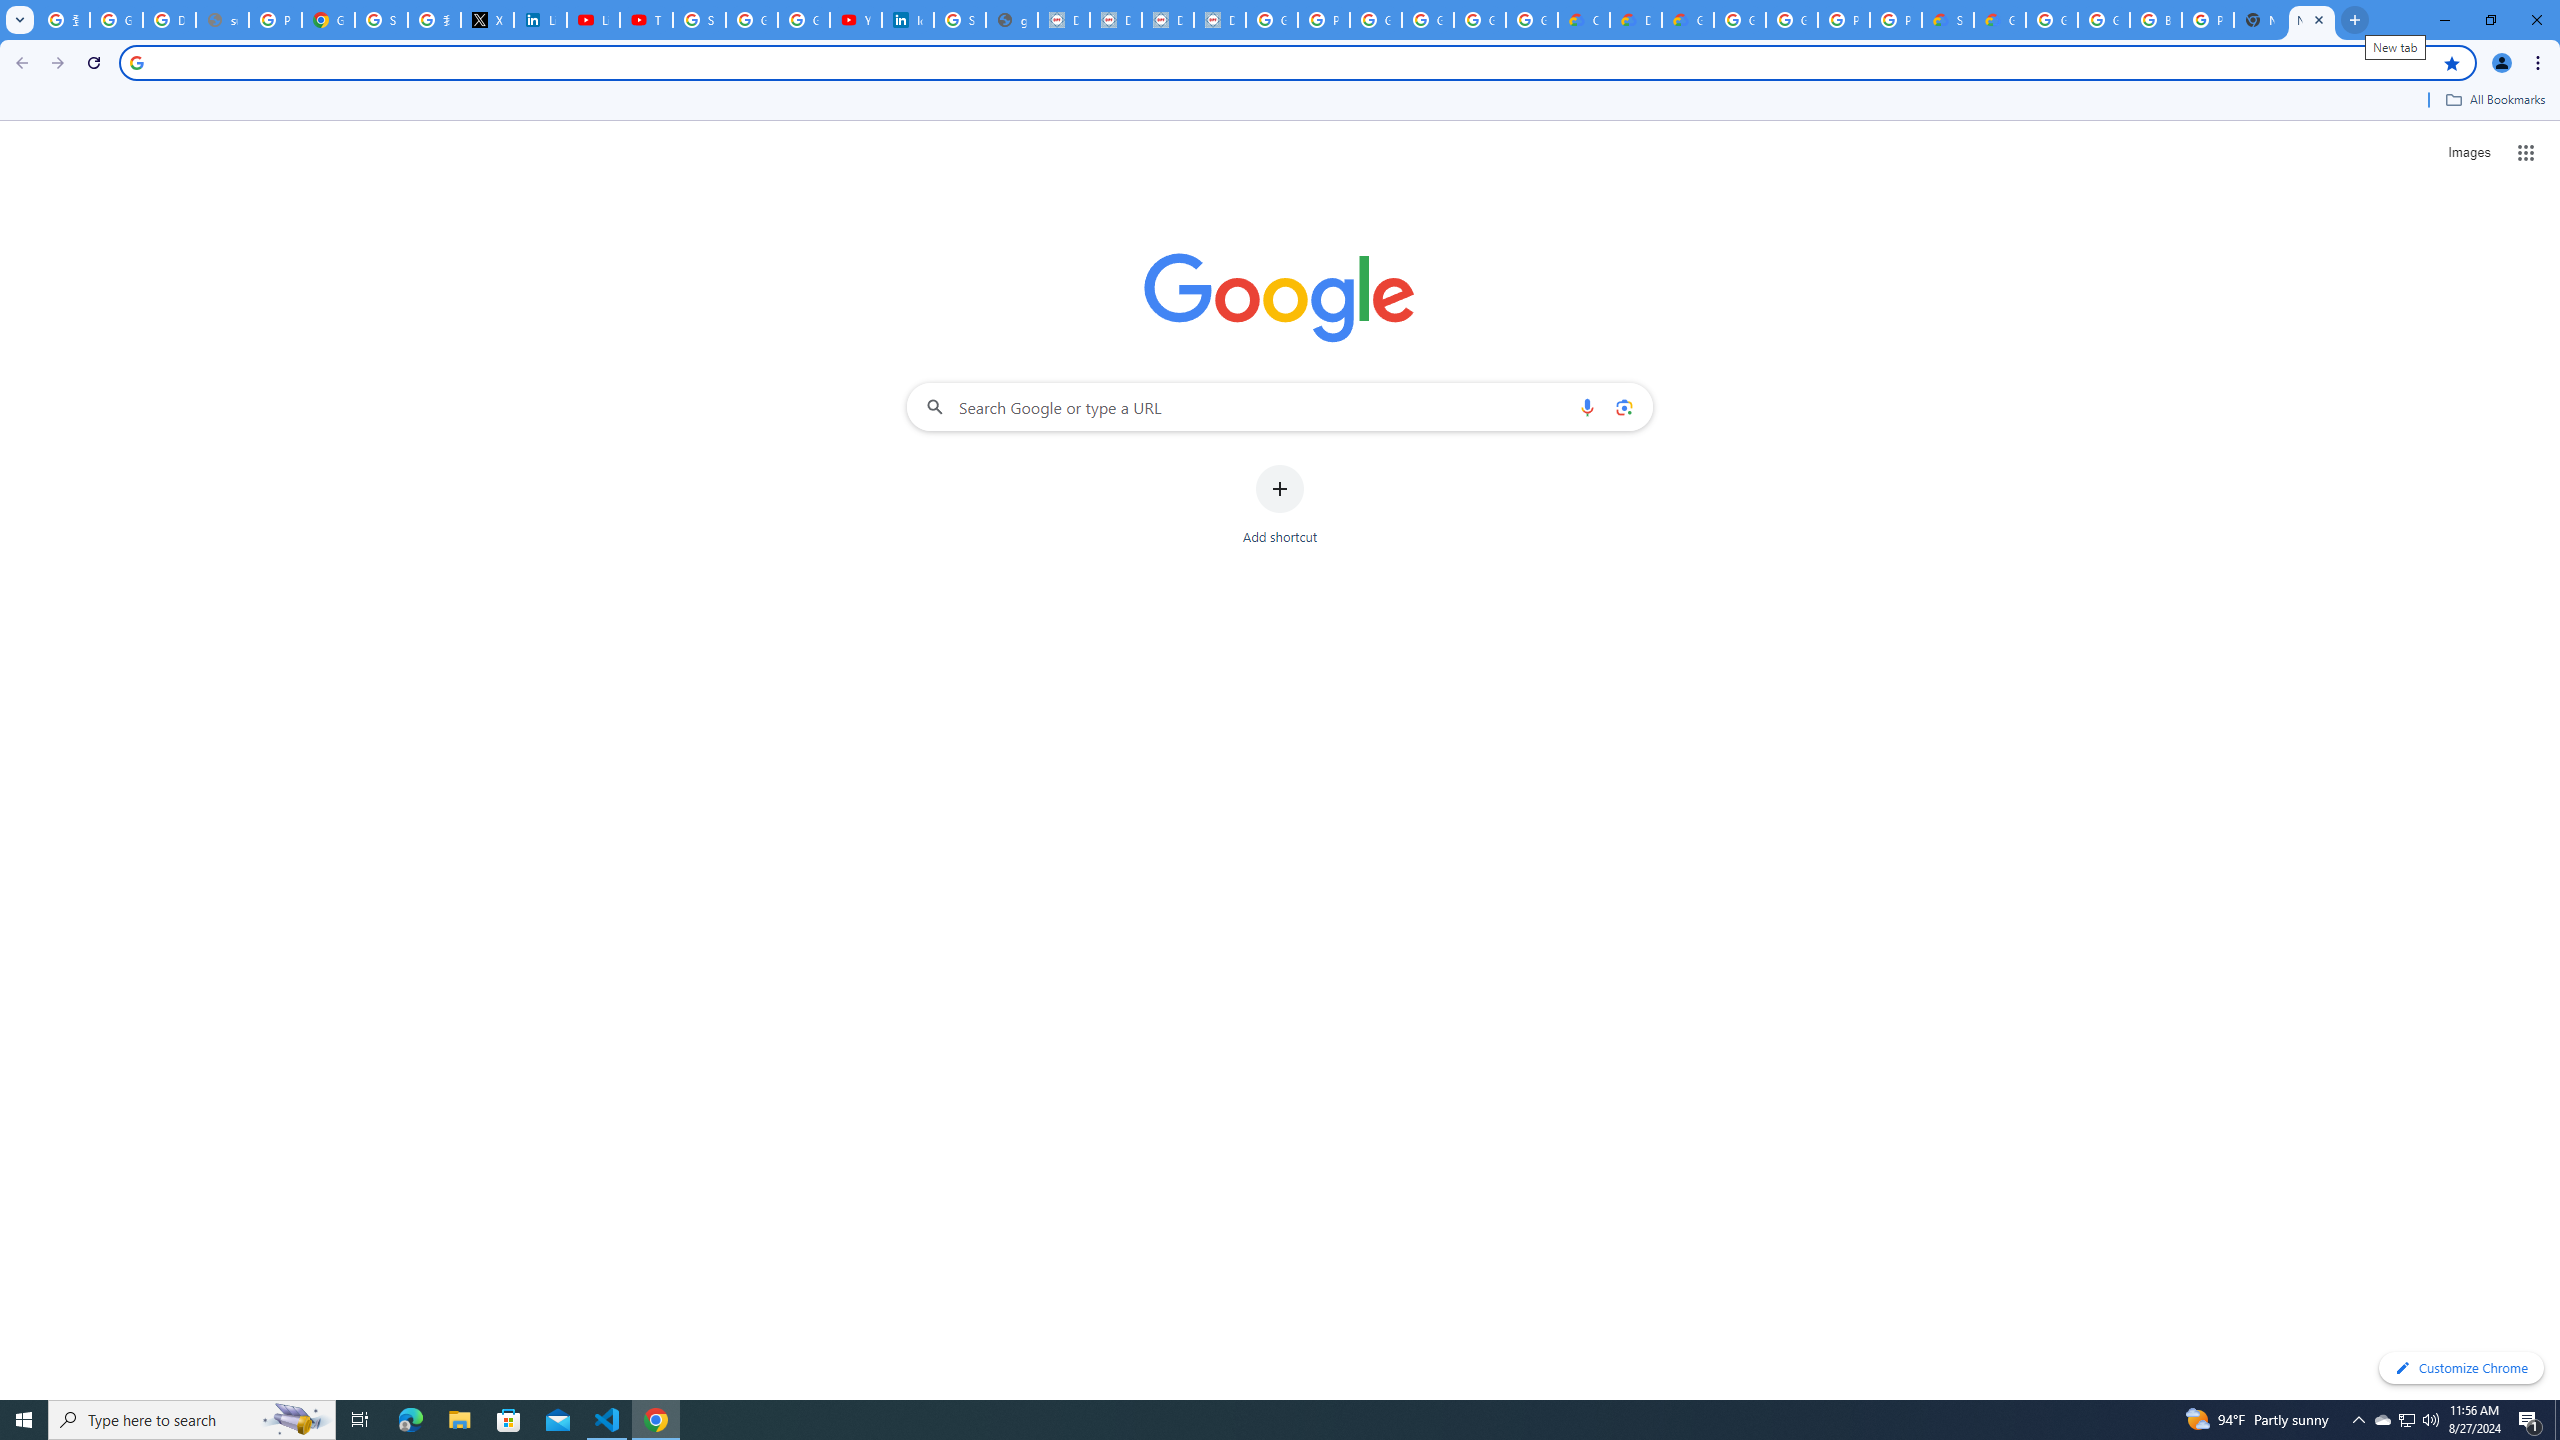 The image size is (2560, 1440). What do you see at coordinates (381, 20) in the screenshot?
I see `Sign in - Google Accounts` at bounding box center [381, 20].